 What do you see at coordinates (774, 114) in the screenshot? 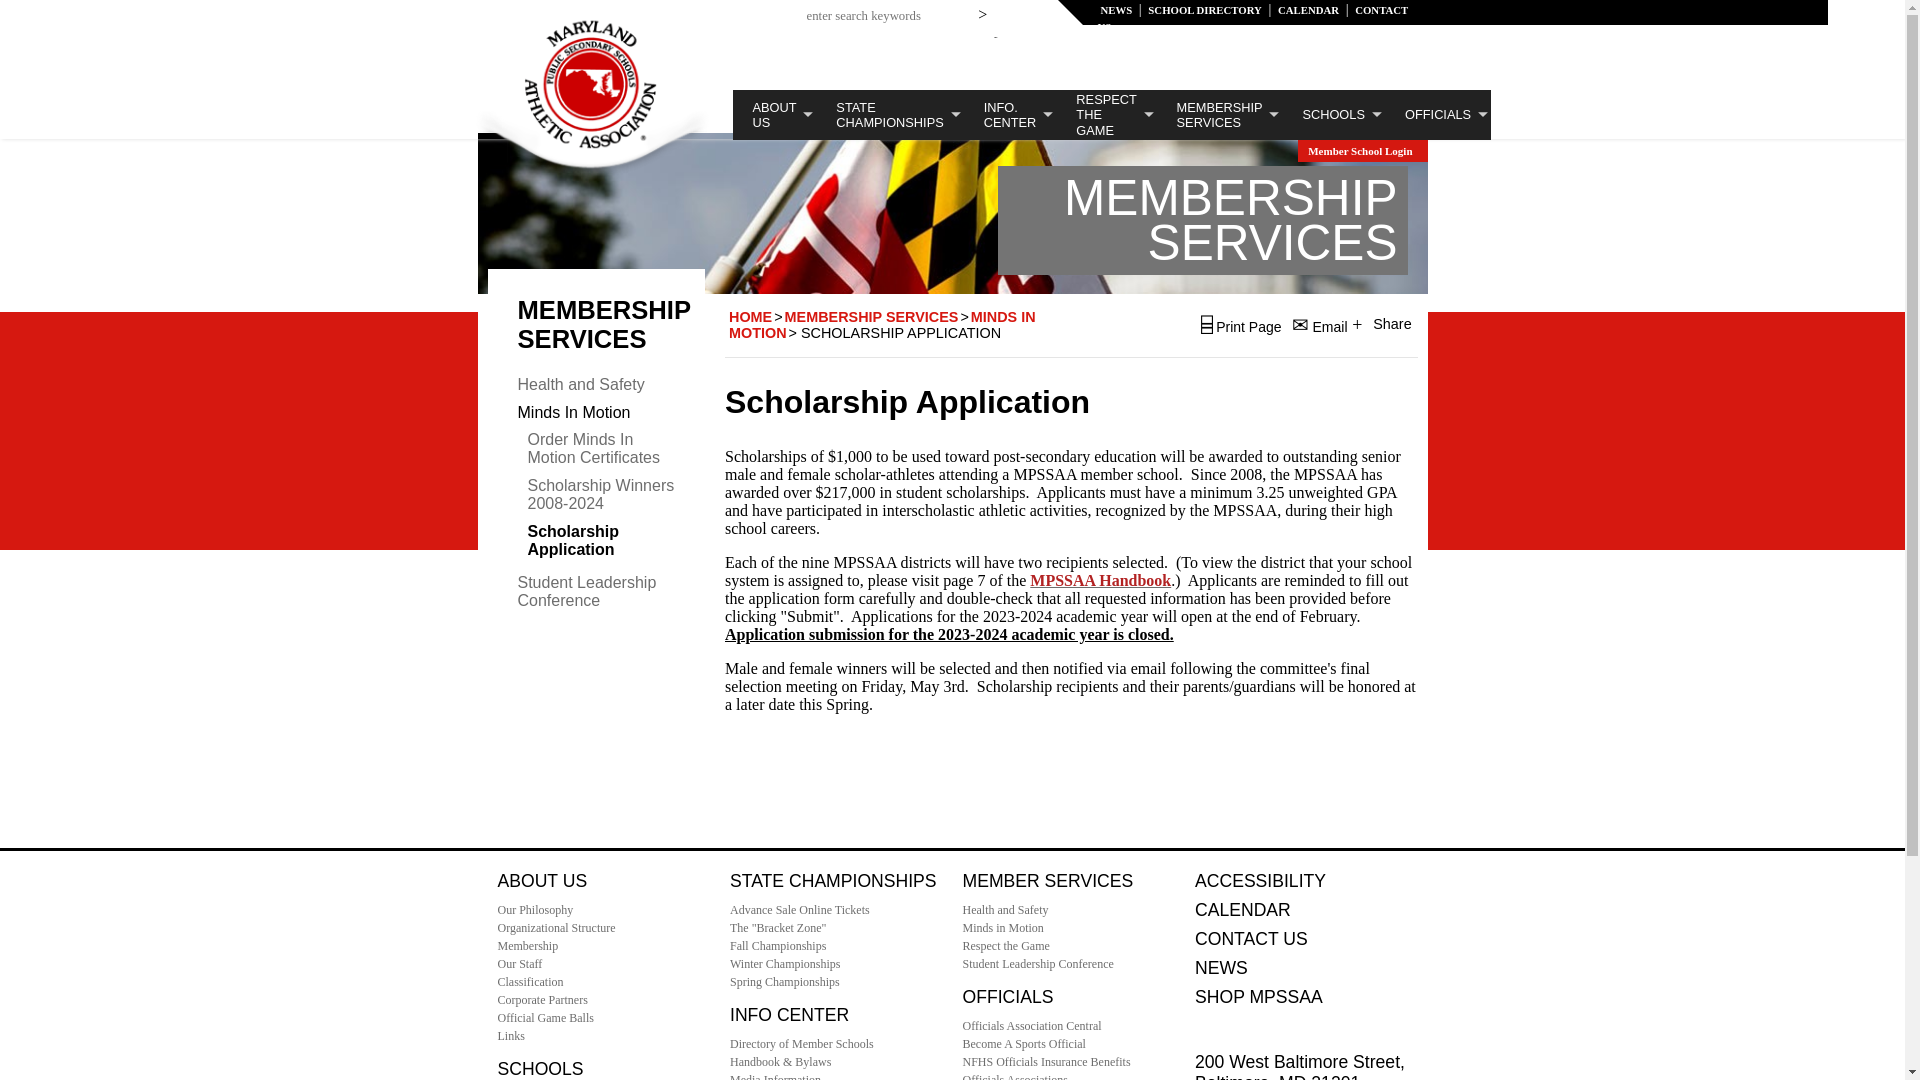
I see `ABOUT US` at bounding box center [774, 114].